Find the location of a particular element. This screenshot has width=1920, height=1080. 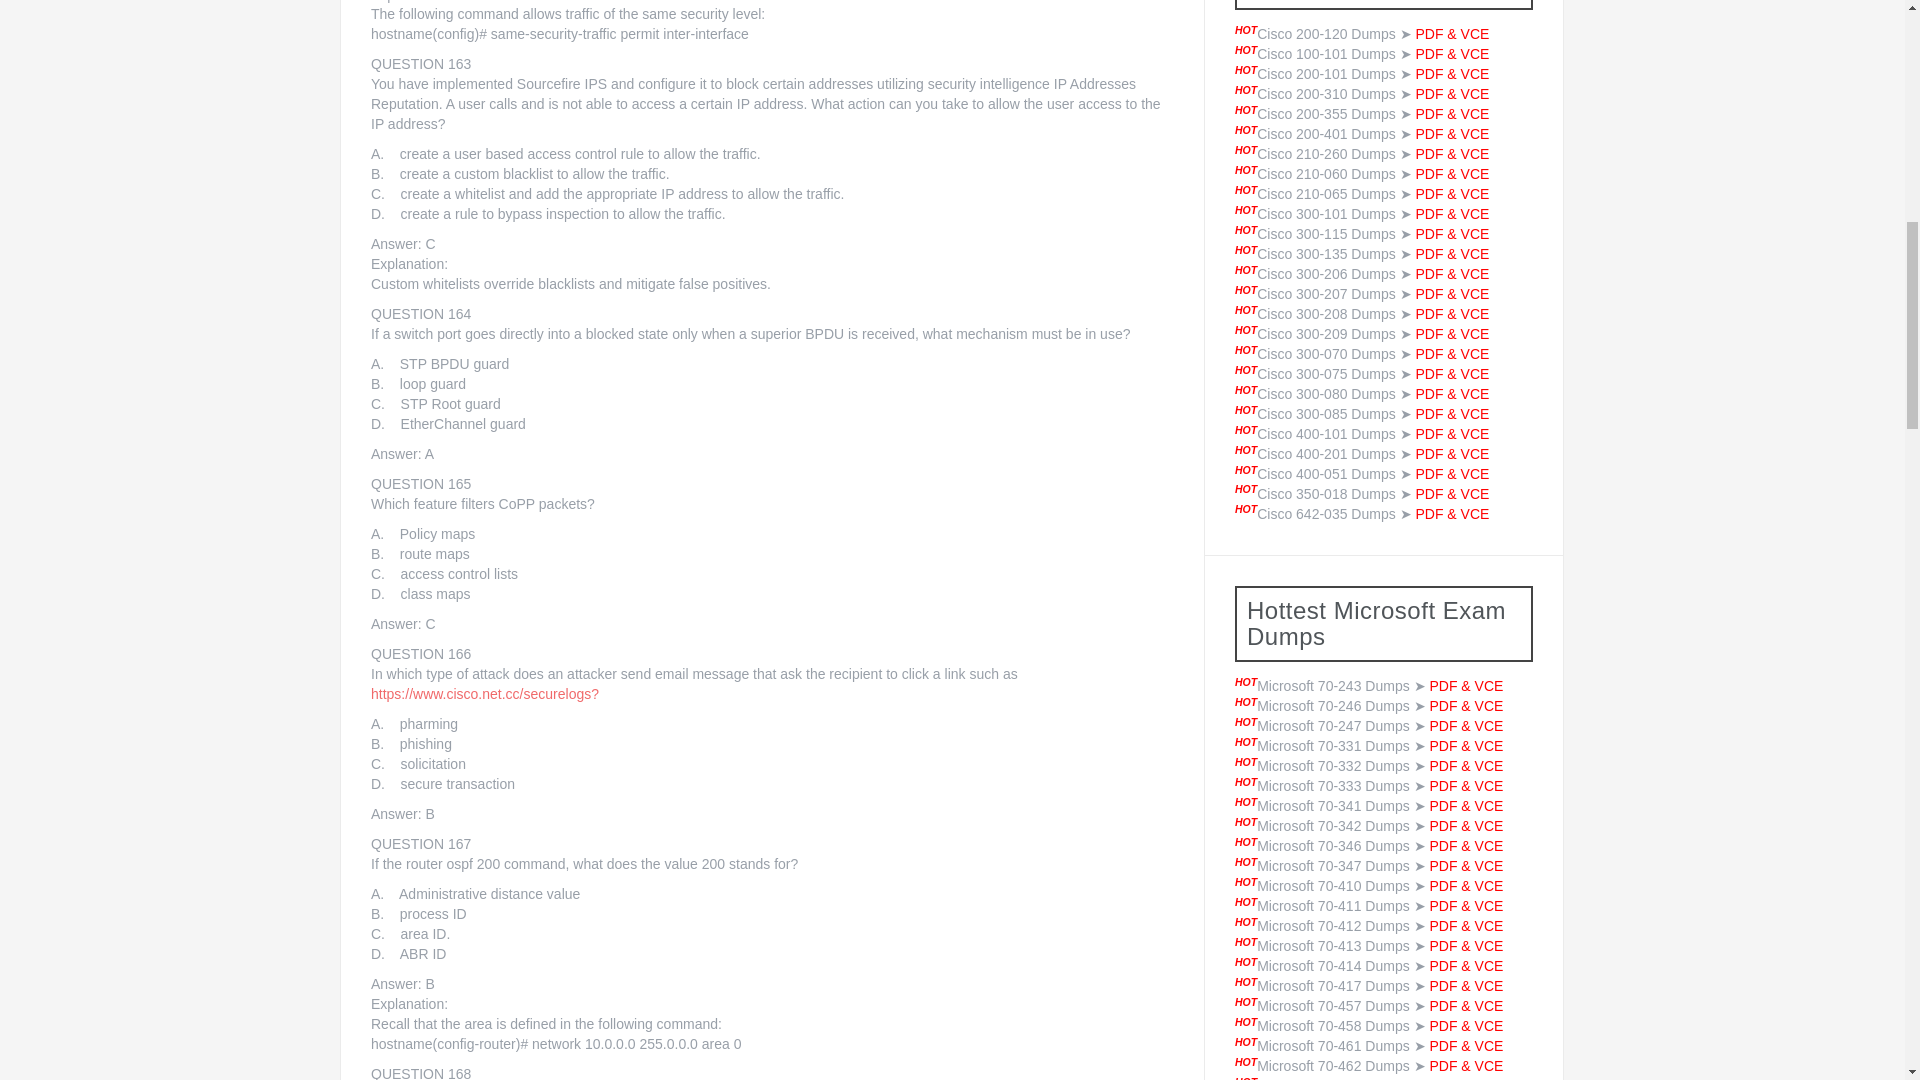

Cisco 200-310 Dumps is located at coordinates (1326, 94).